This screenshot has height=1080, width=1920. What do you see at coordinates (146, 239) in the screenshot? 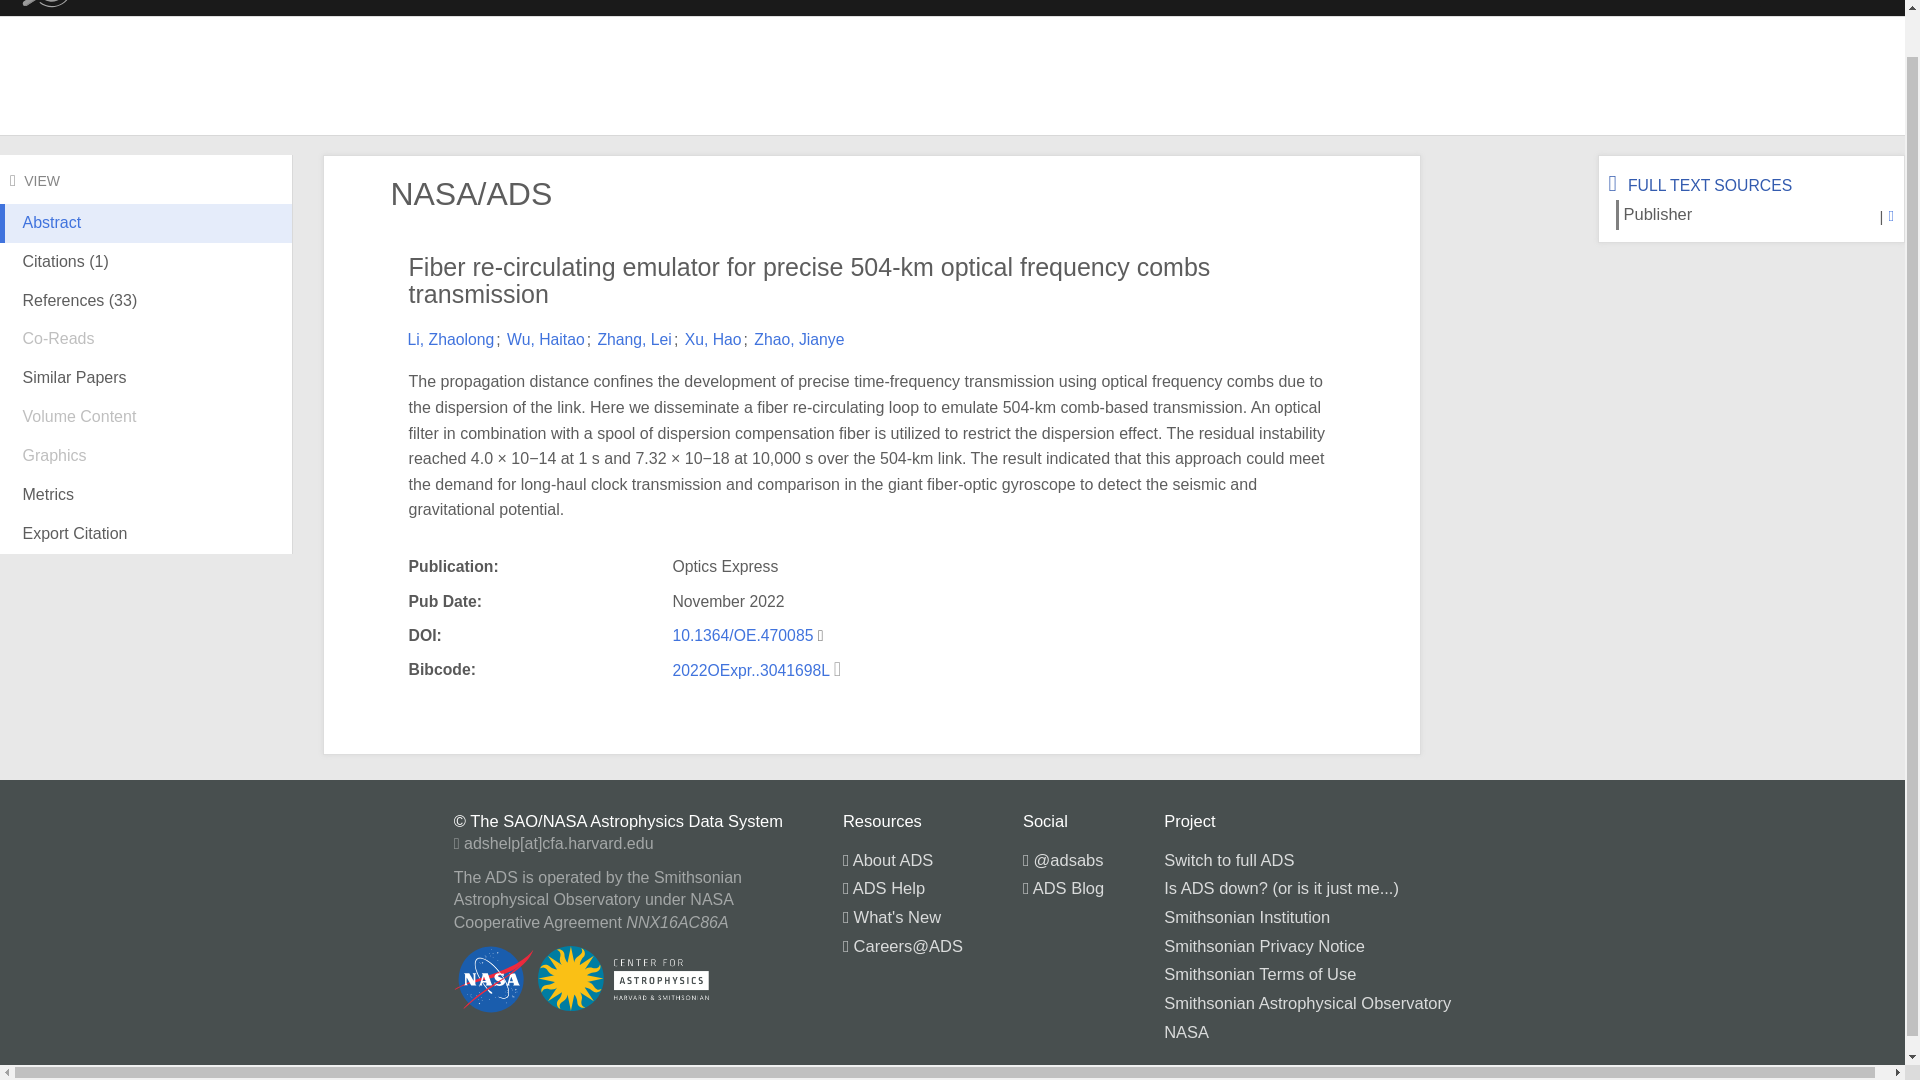
I see `Abstract` at bounding box center [146, 239].